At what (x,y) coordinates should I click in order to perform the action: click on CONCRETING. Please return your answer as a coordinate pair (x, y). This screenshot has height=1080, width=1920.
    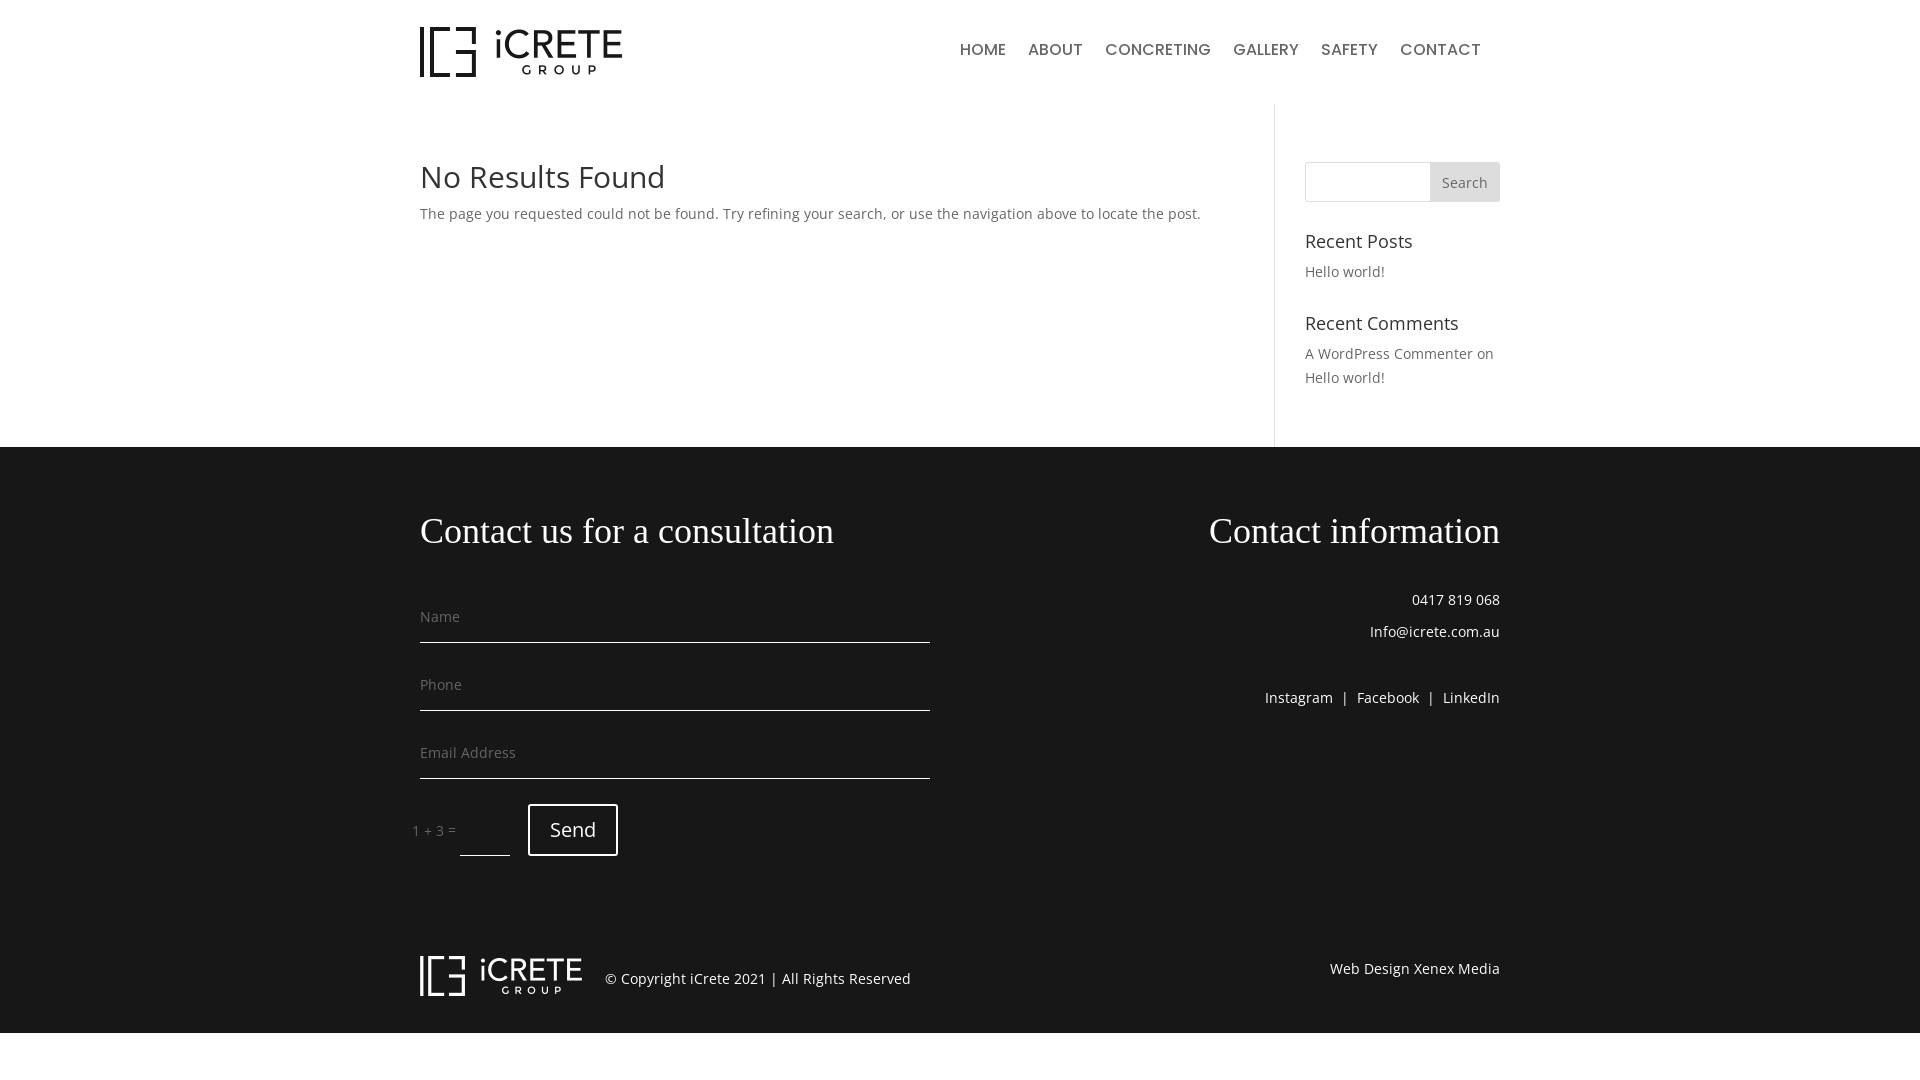
    Looking at the image, I should click on (1158, 54).